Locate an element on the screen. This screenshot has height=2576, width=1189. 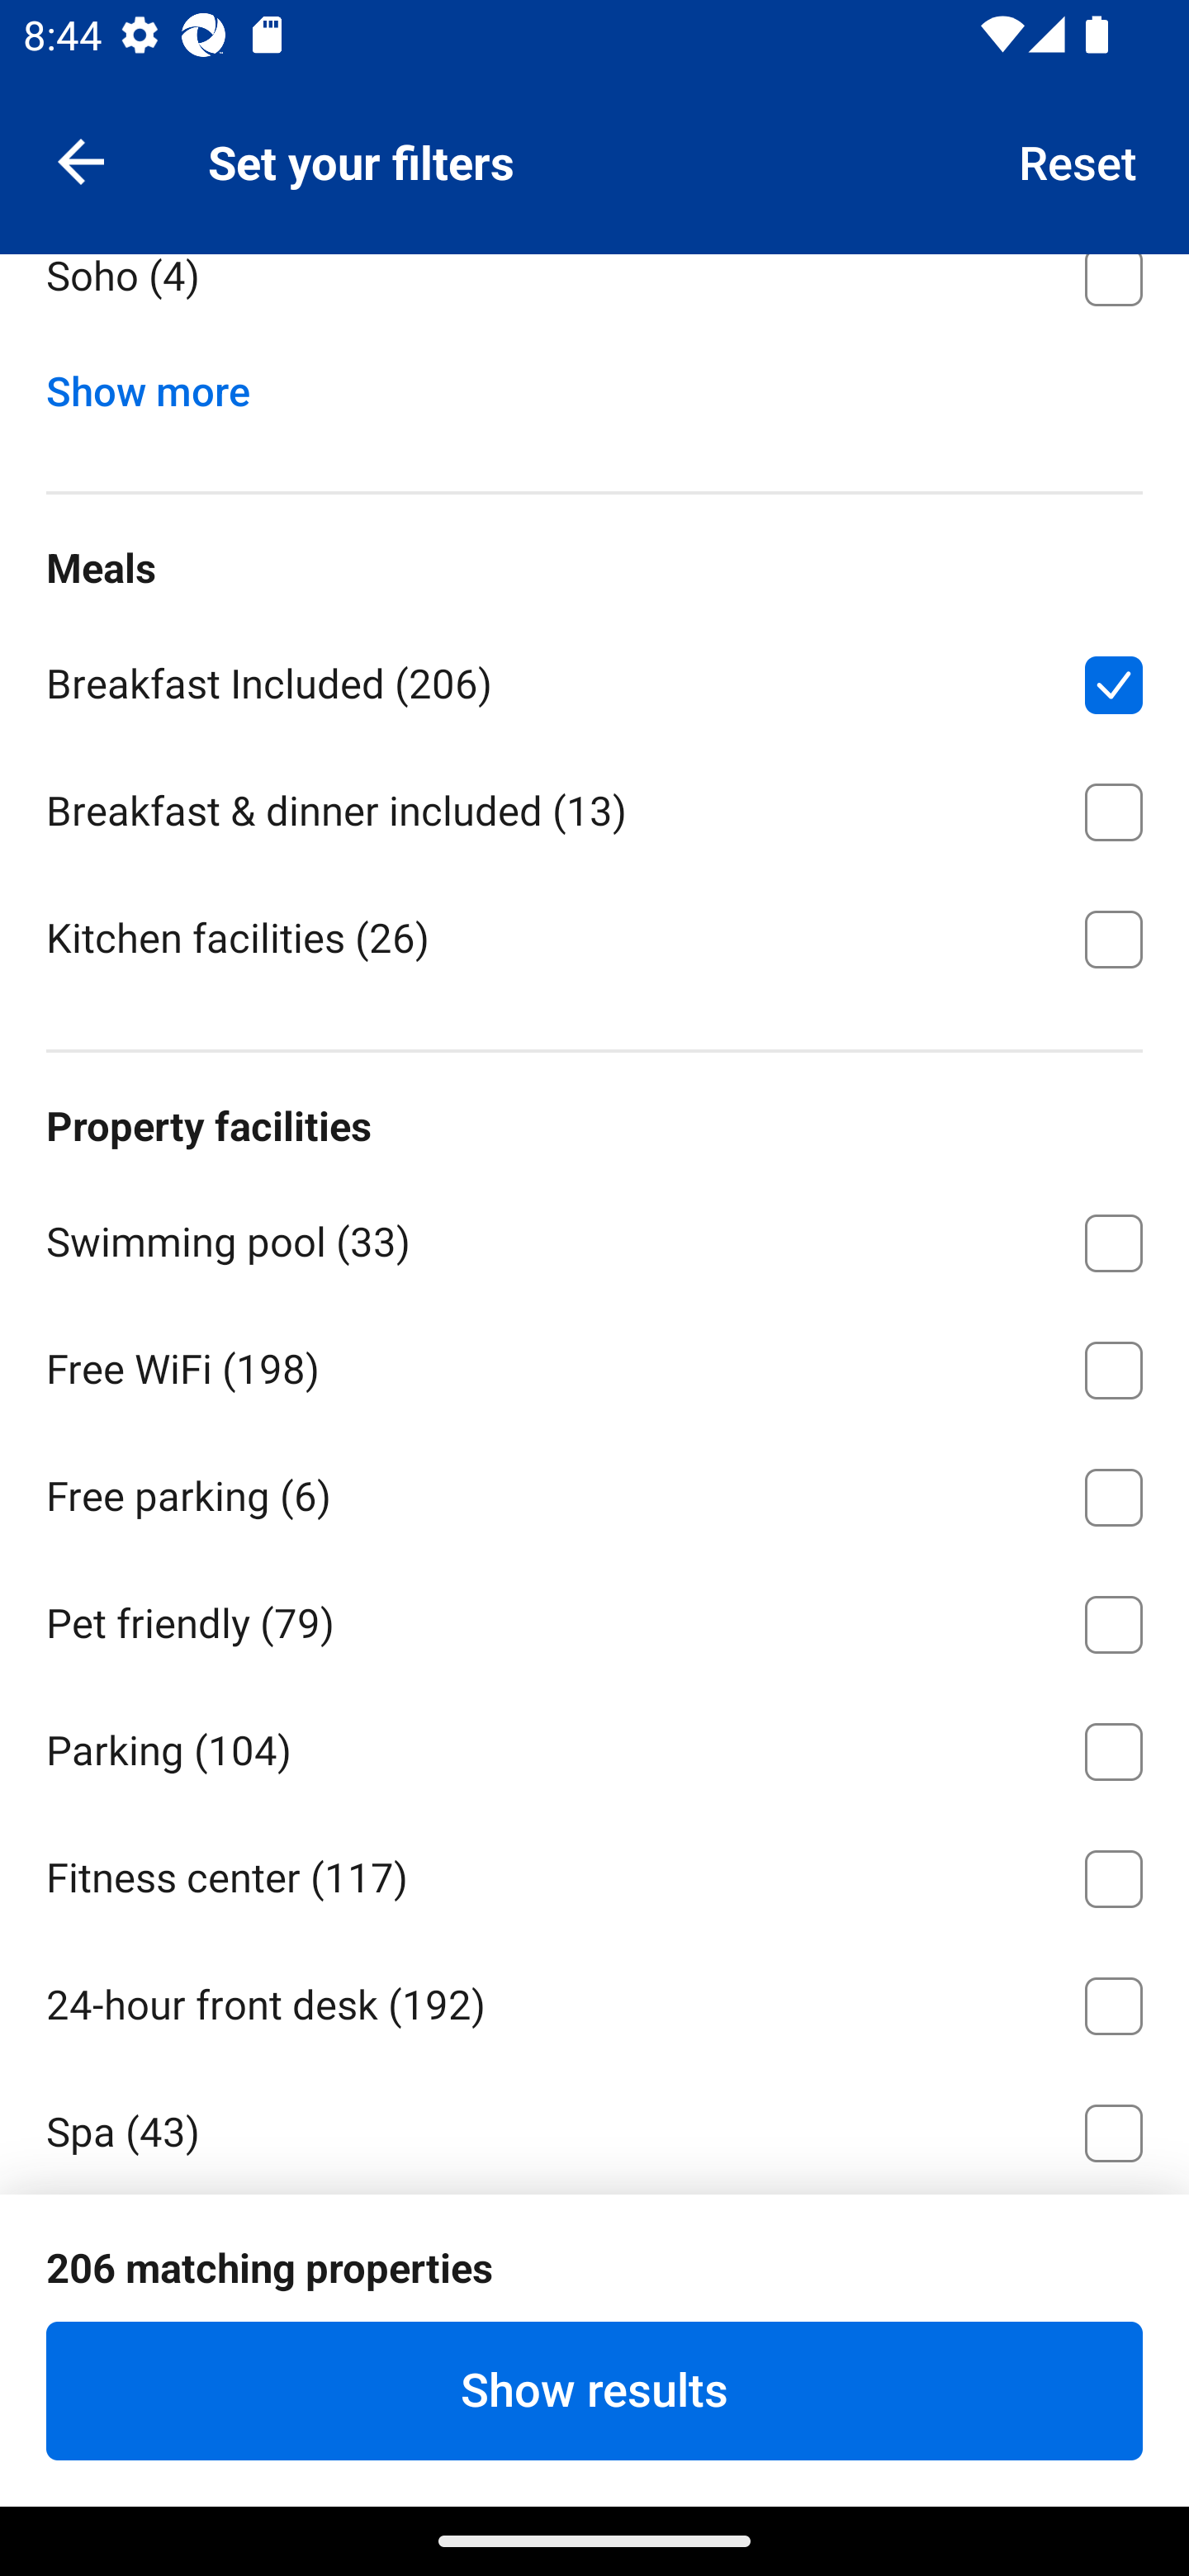
Spa ⁦(43) is located at coordinates (594, 2128).